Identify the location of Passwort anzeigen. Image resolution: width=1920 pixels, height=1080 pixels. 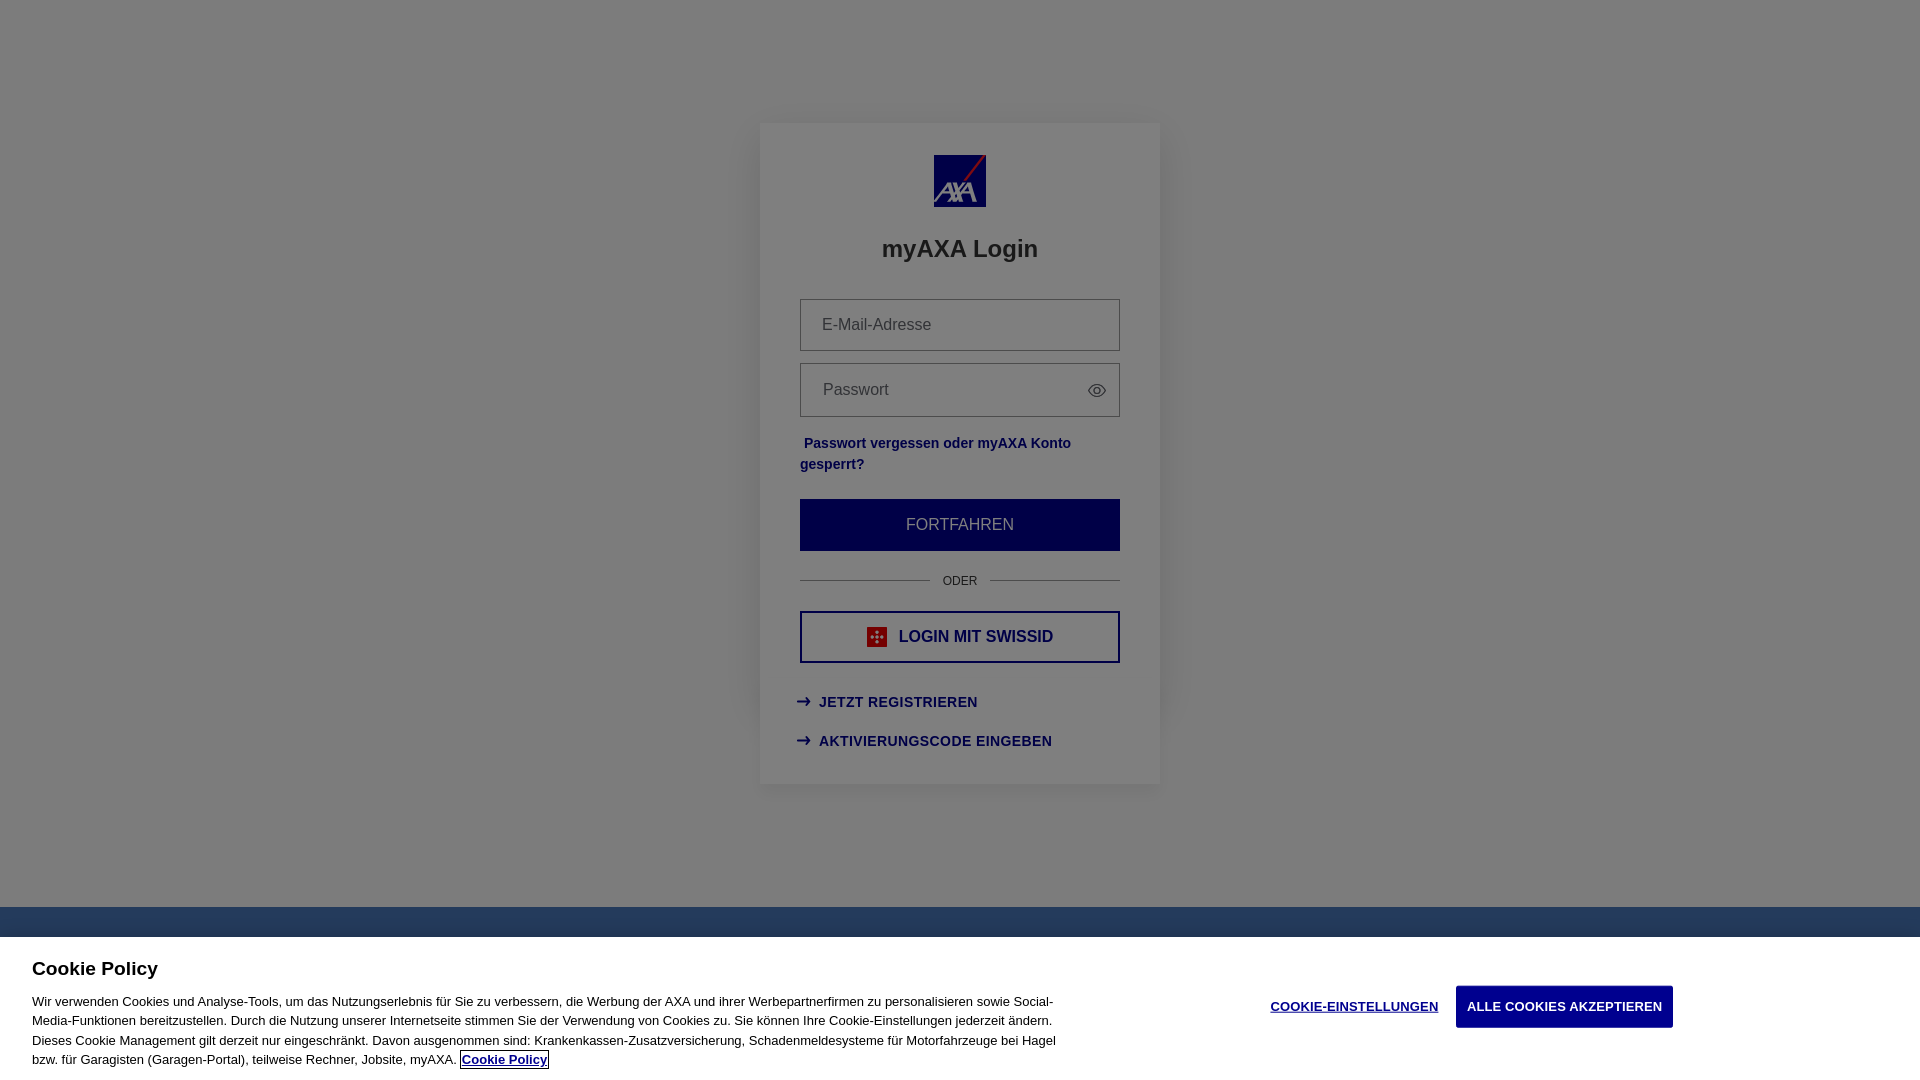
(1097, 390).